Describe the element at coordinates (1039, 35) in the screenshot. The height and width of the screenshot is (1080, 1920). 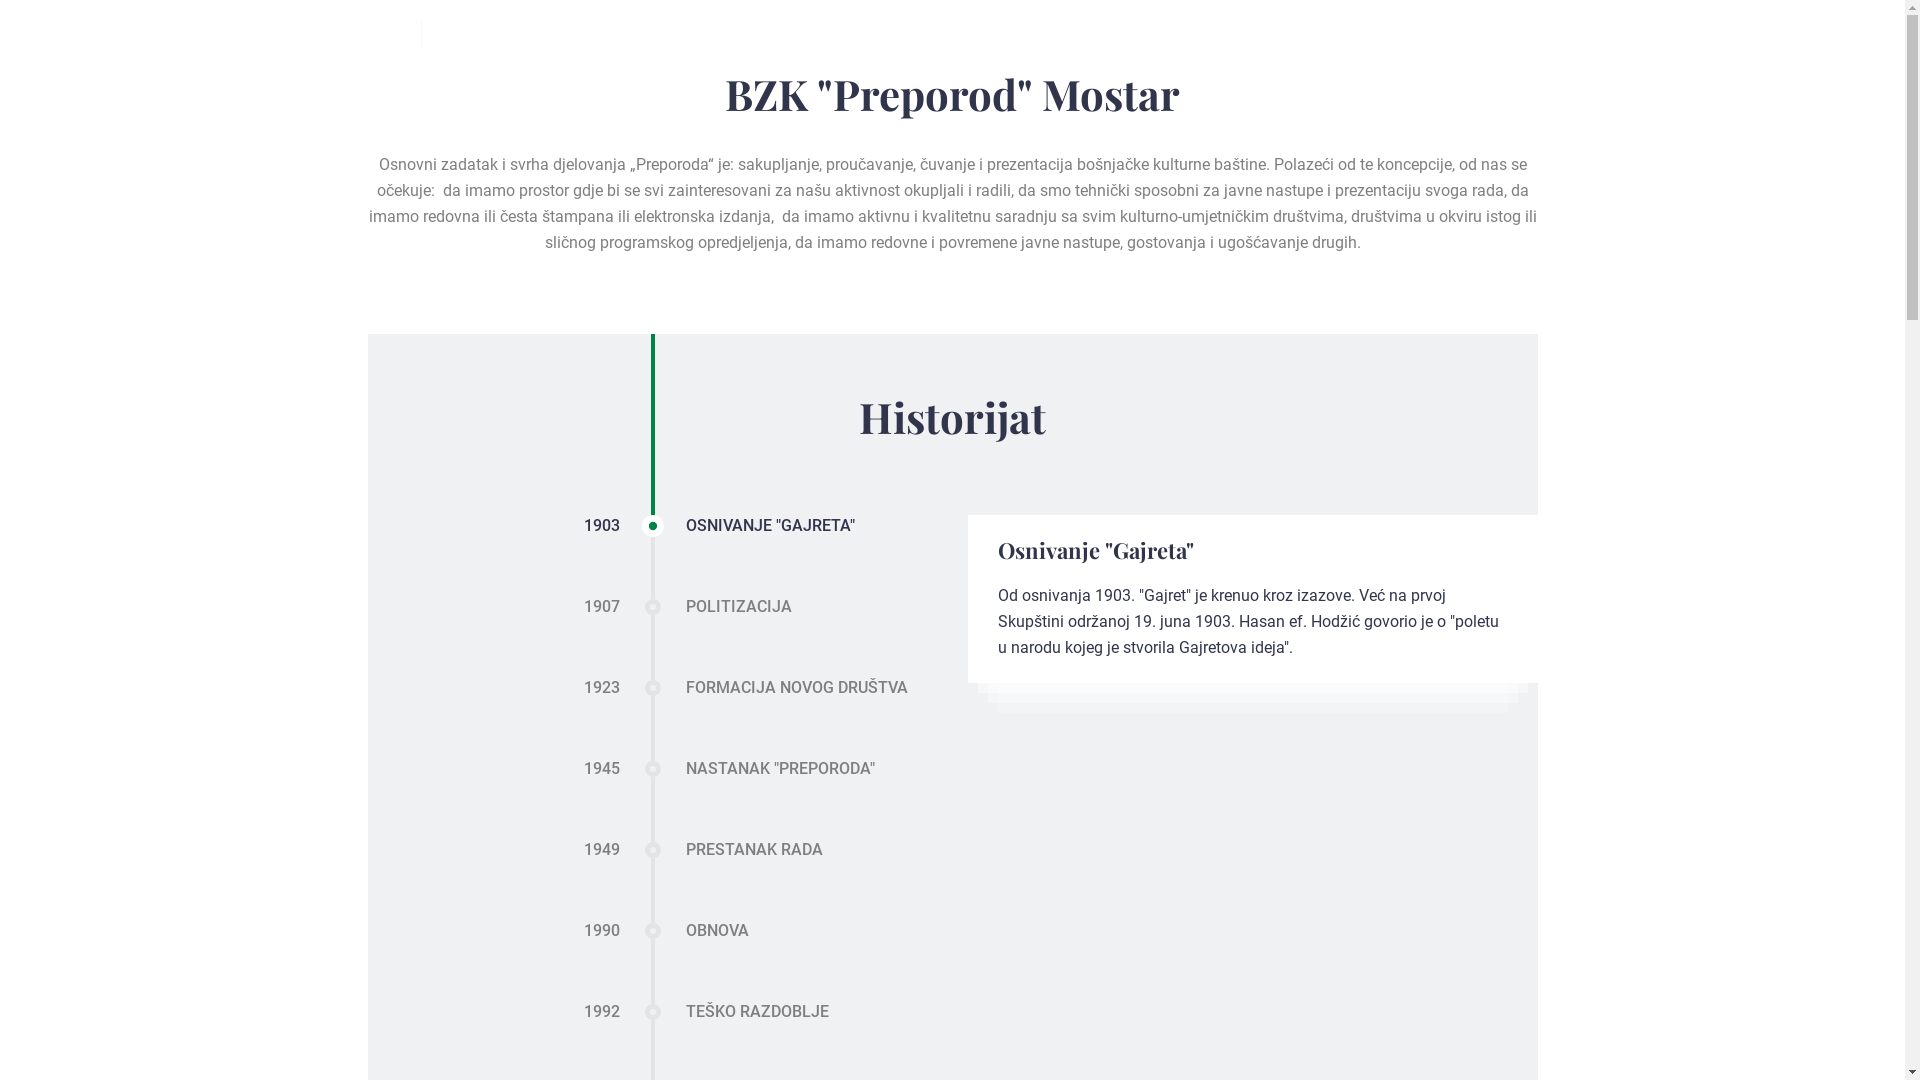
I see `O NAMA` at that location.